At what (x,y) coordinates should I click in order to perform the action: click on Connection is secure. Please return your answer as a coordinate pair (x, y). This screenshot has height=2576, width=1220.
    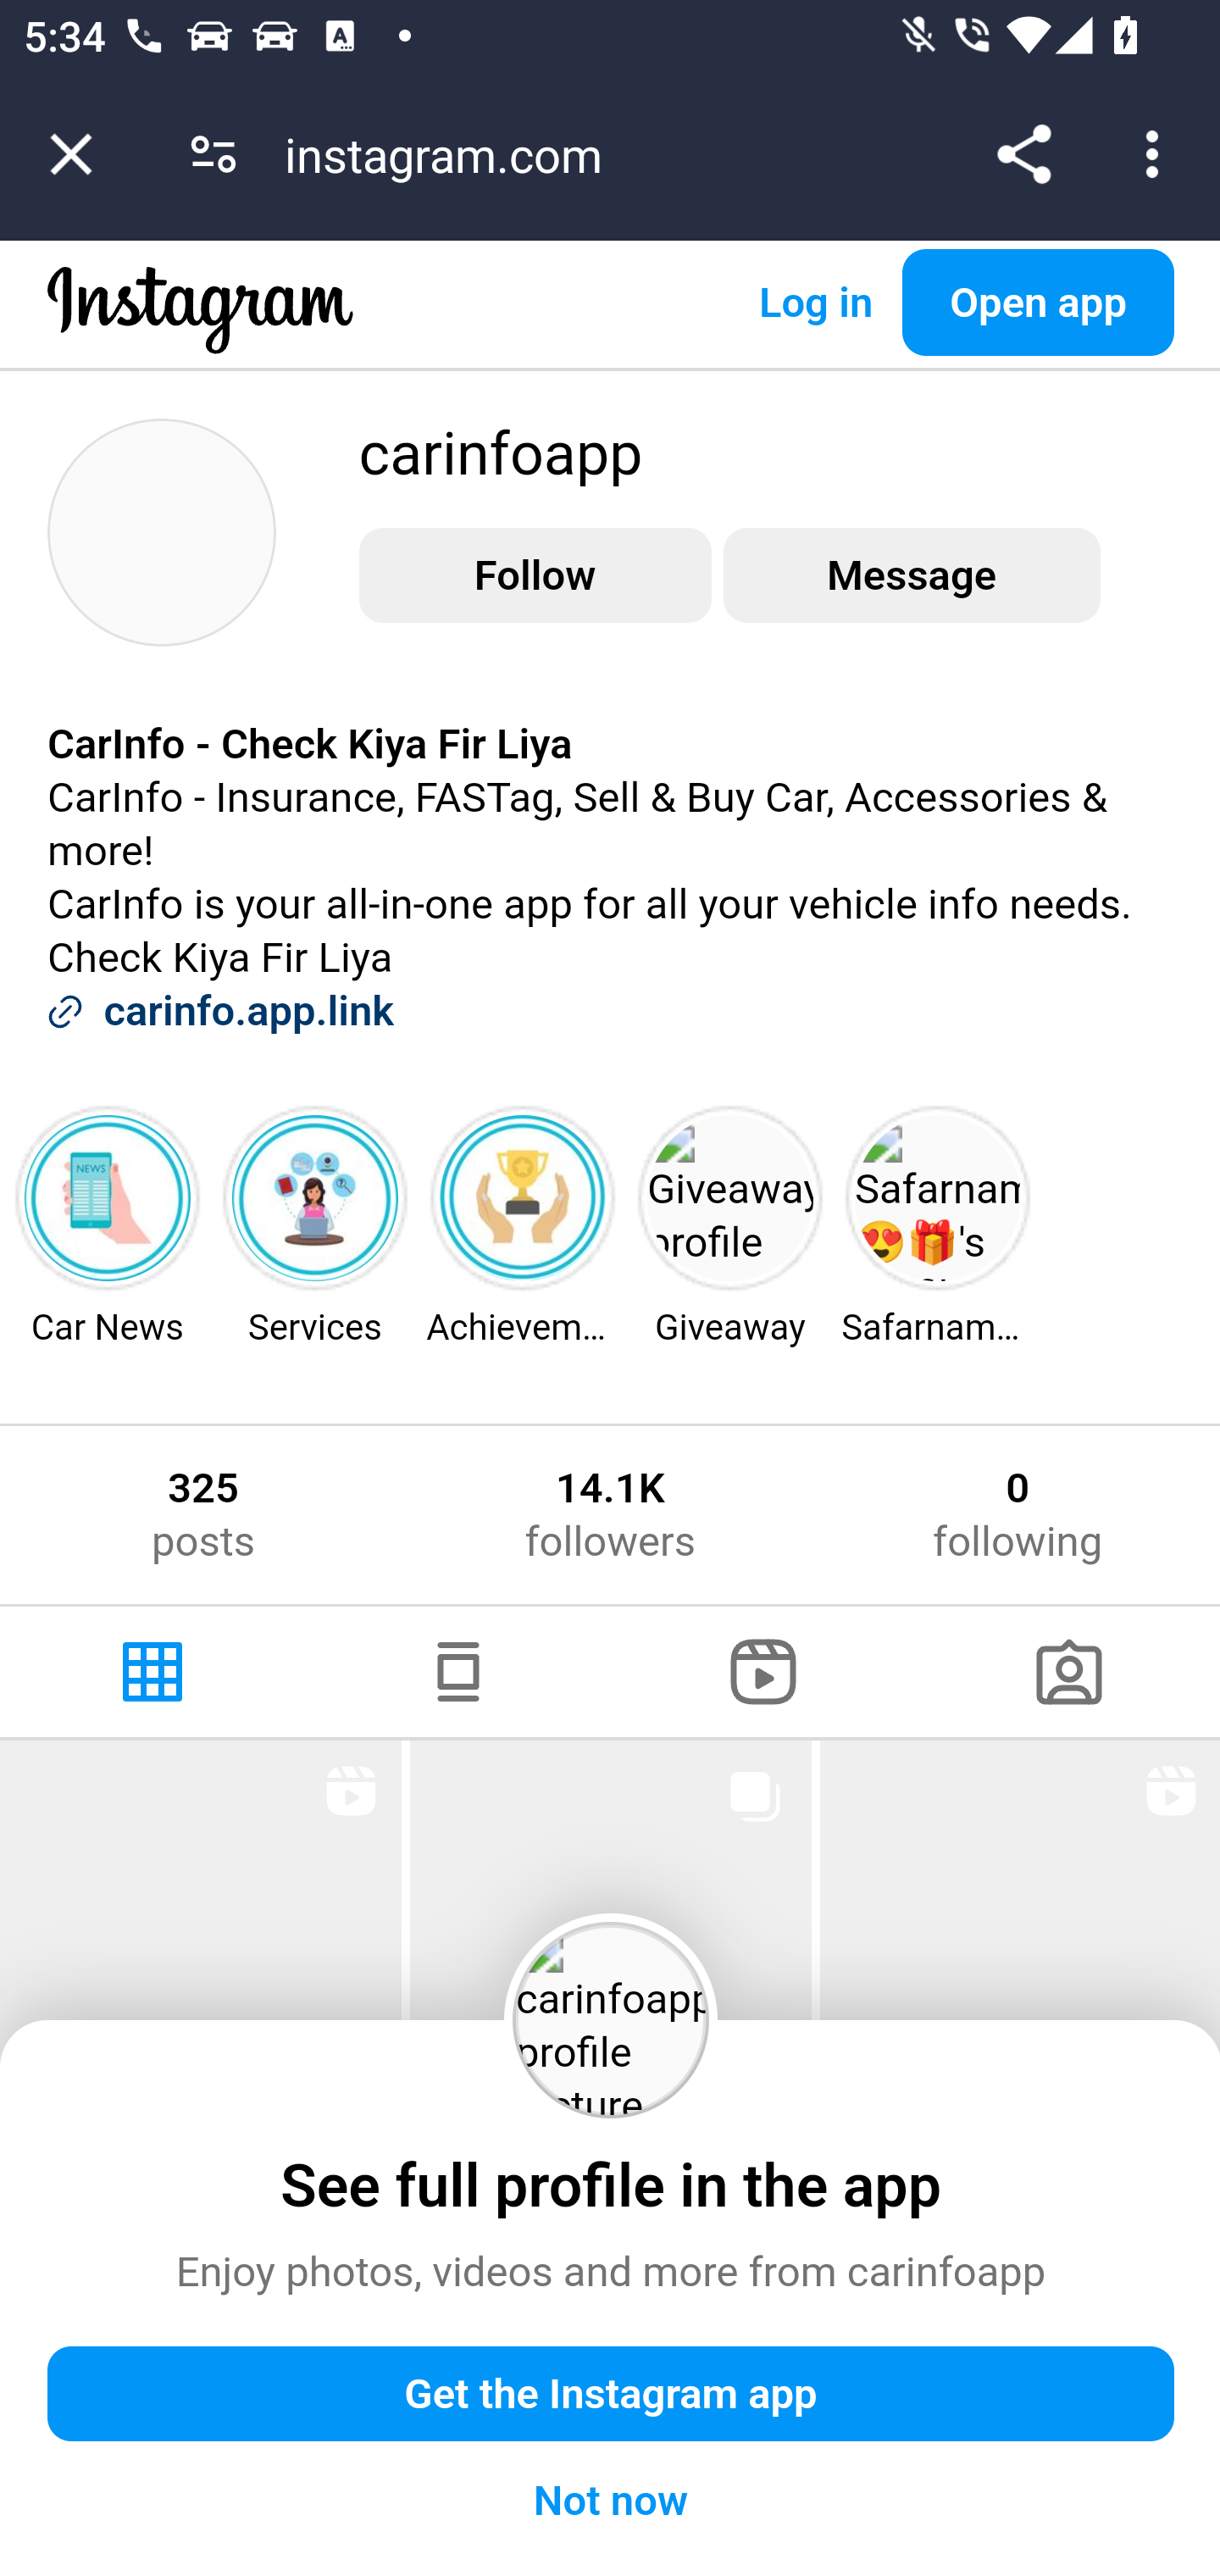
    Looking at the image, I should click on (213, 154).